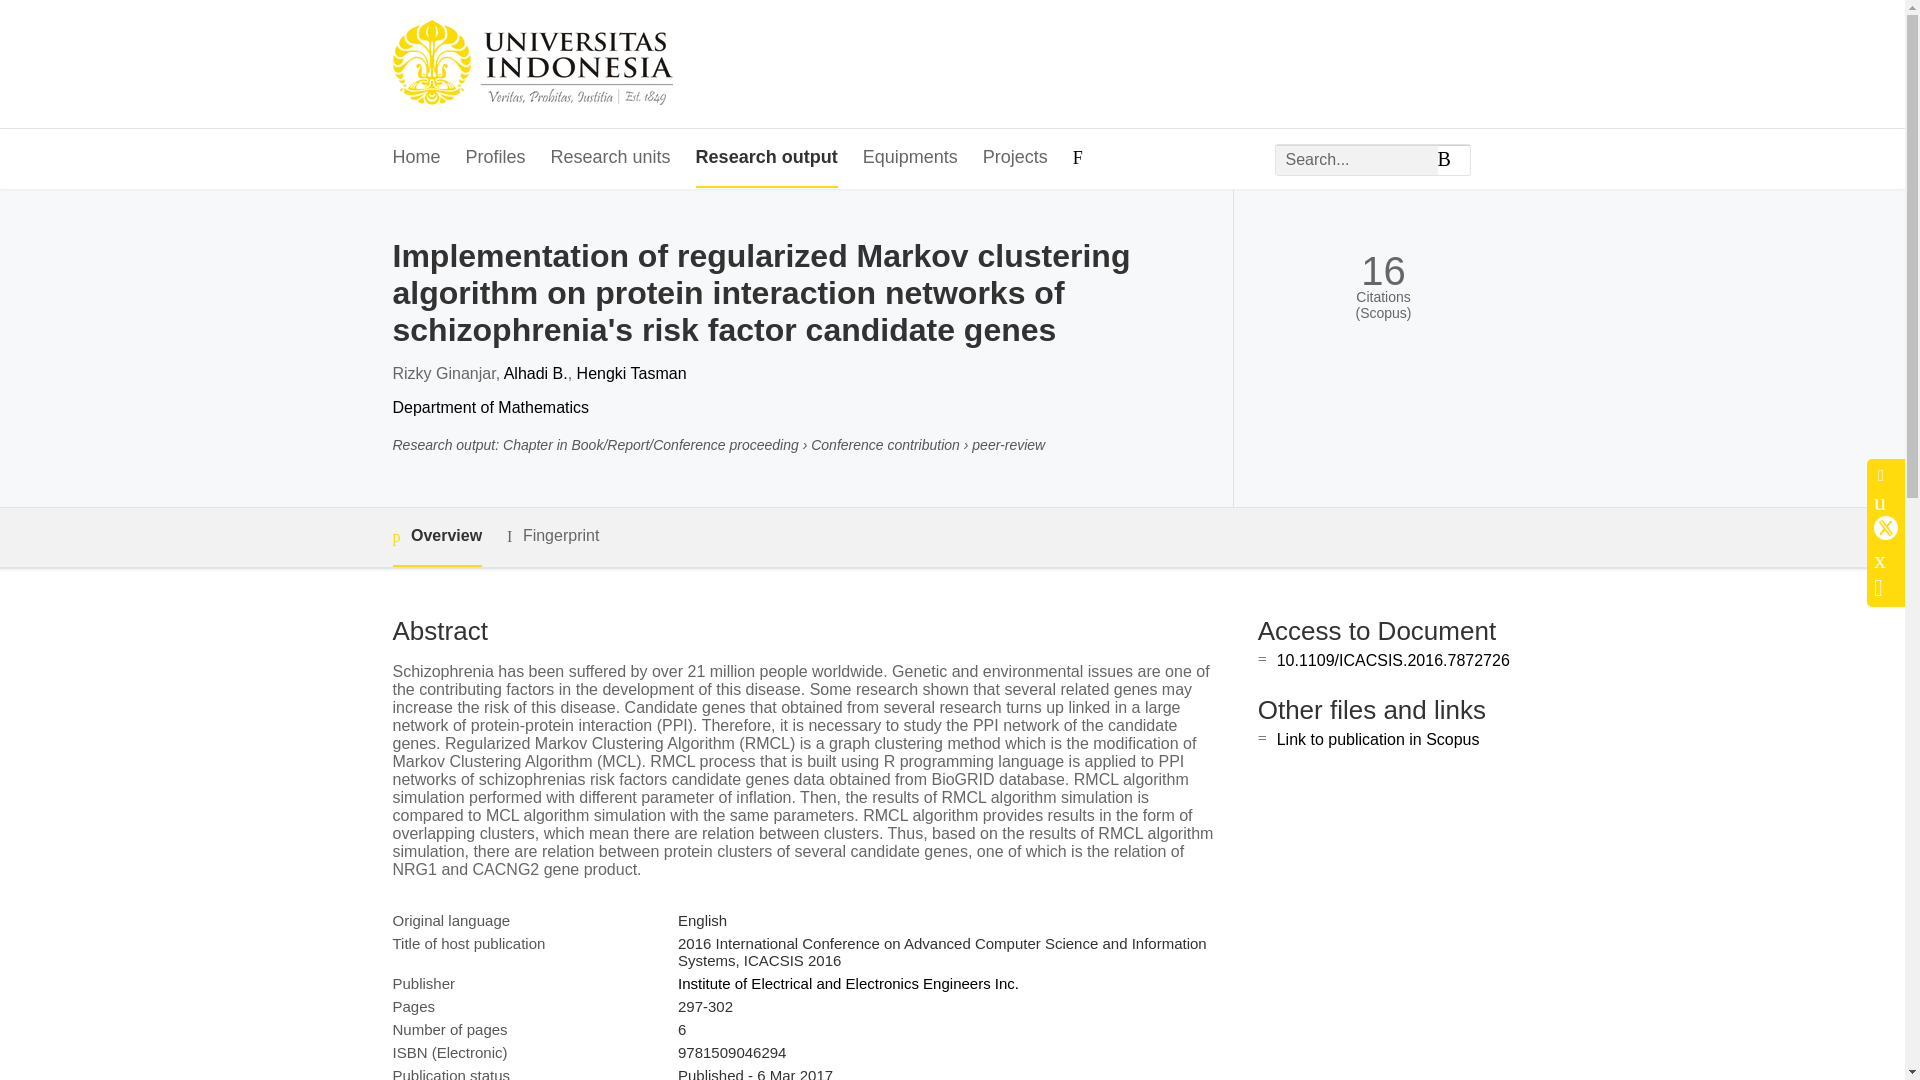 This screenshot has width=1920, height=1080. I want to click on Alhadi B., so click(536, 374).